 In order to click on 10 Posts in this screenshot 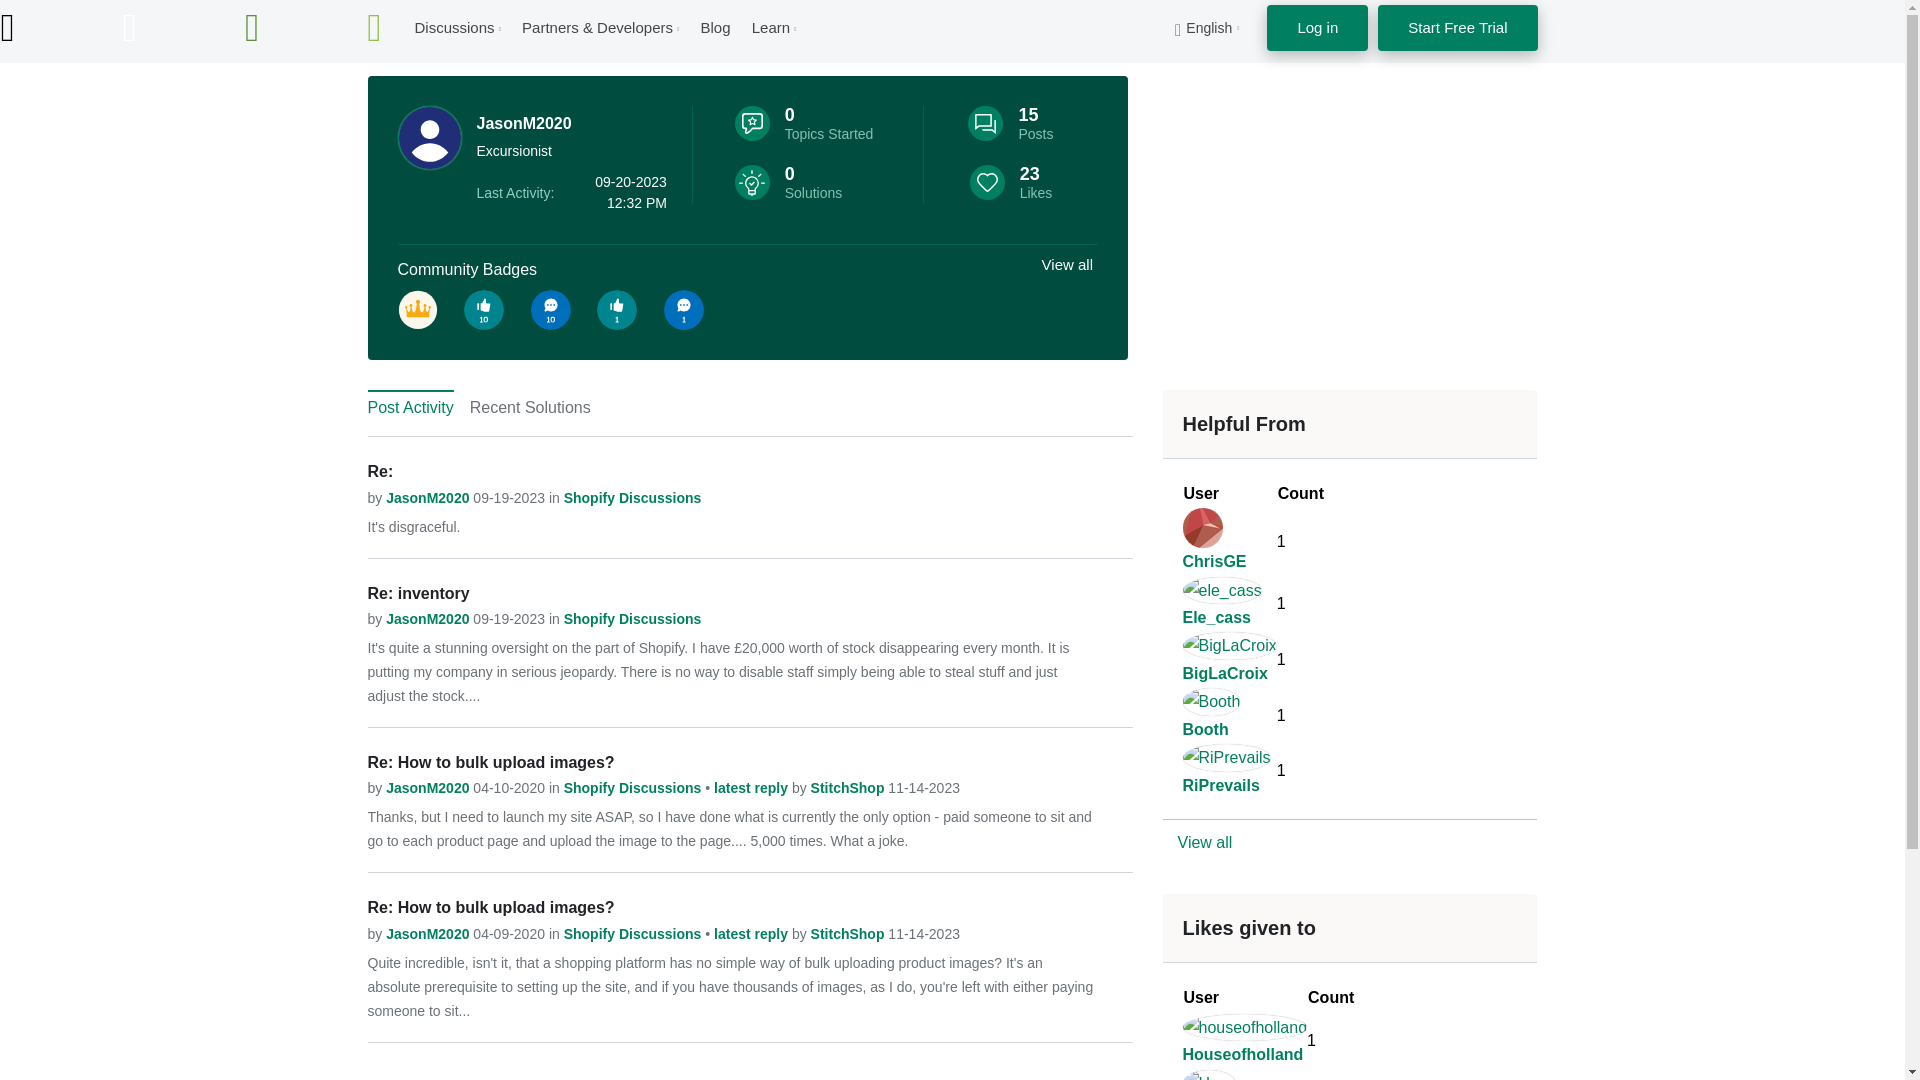, I will do `click(550, 310)`.